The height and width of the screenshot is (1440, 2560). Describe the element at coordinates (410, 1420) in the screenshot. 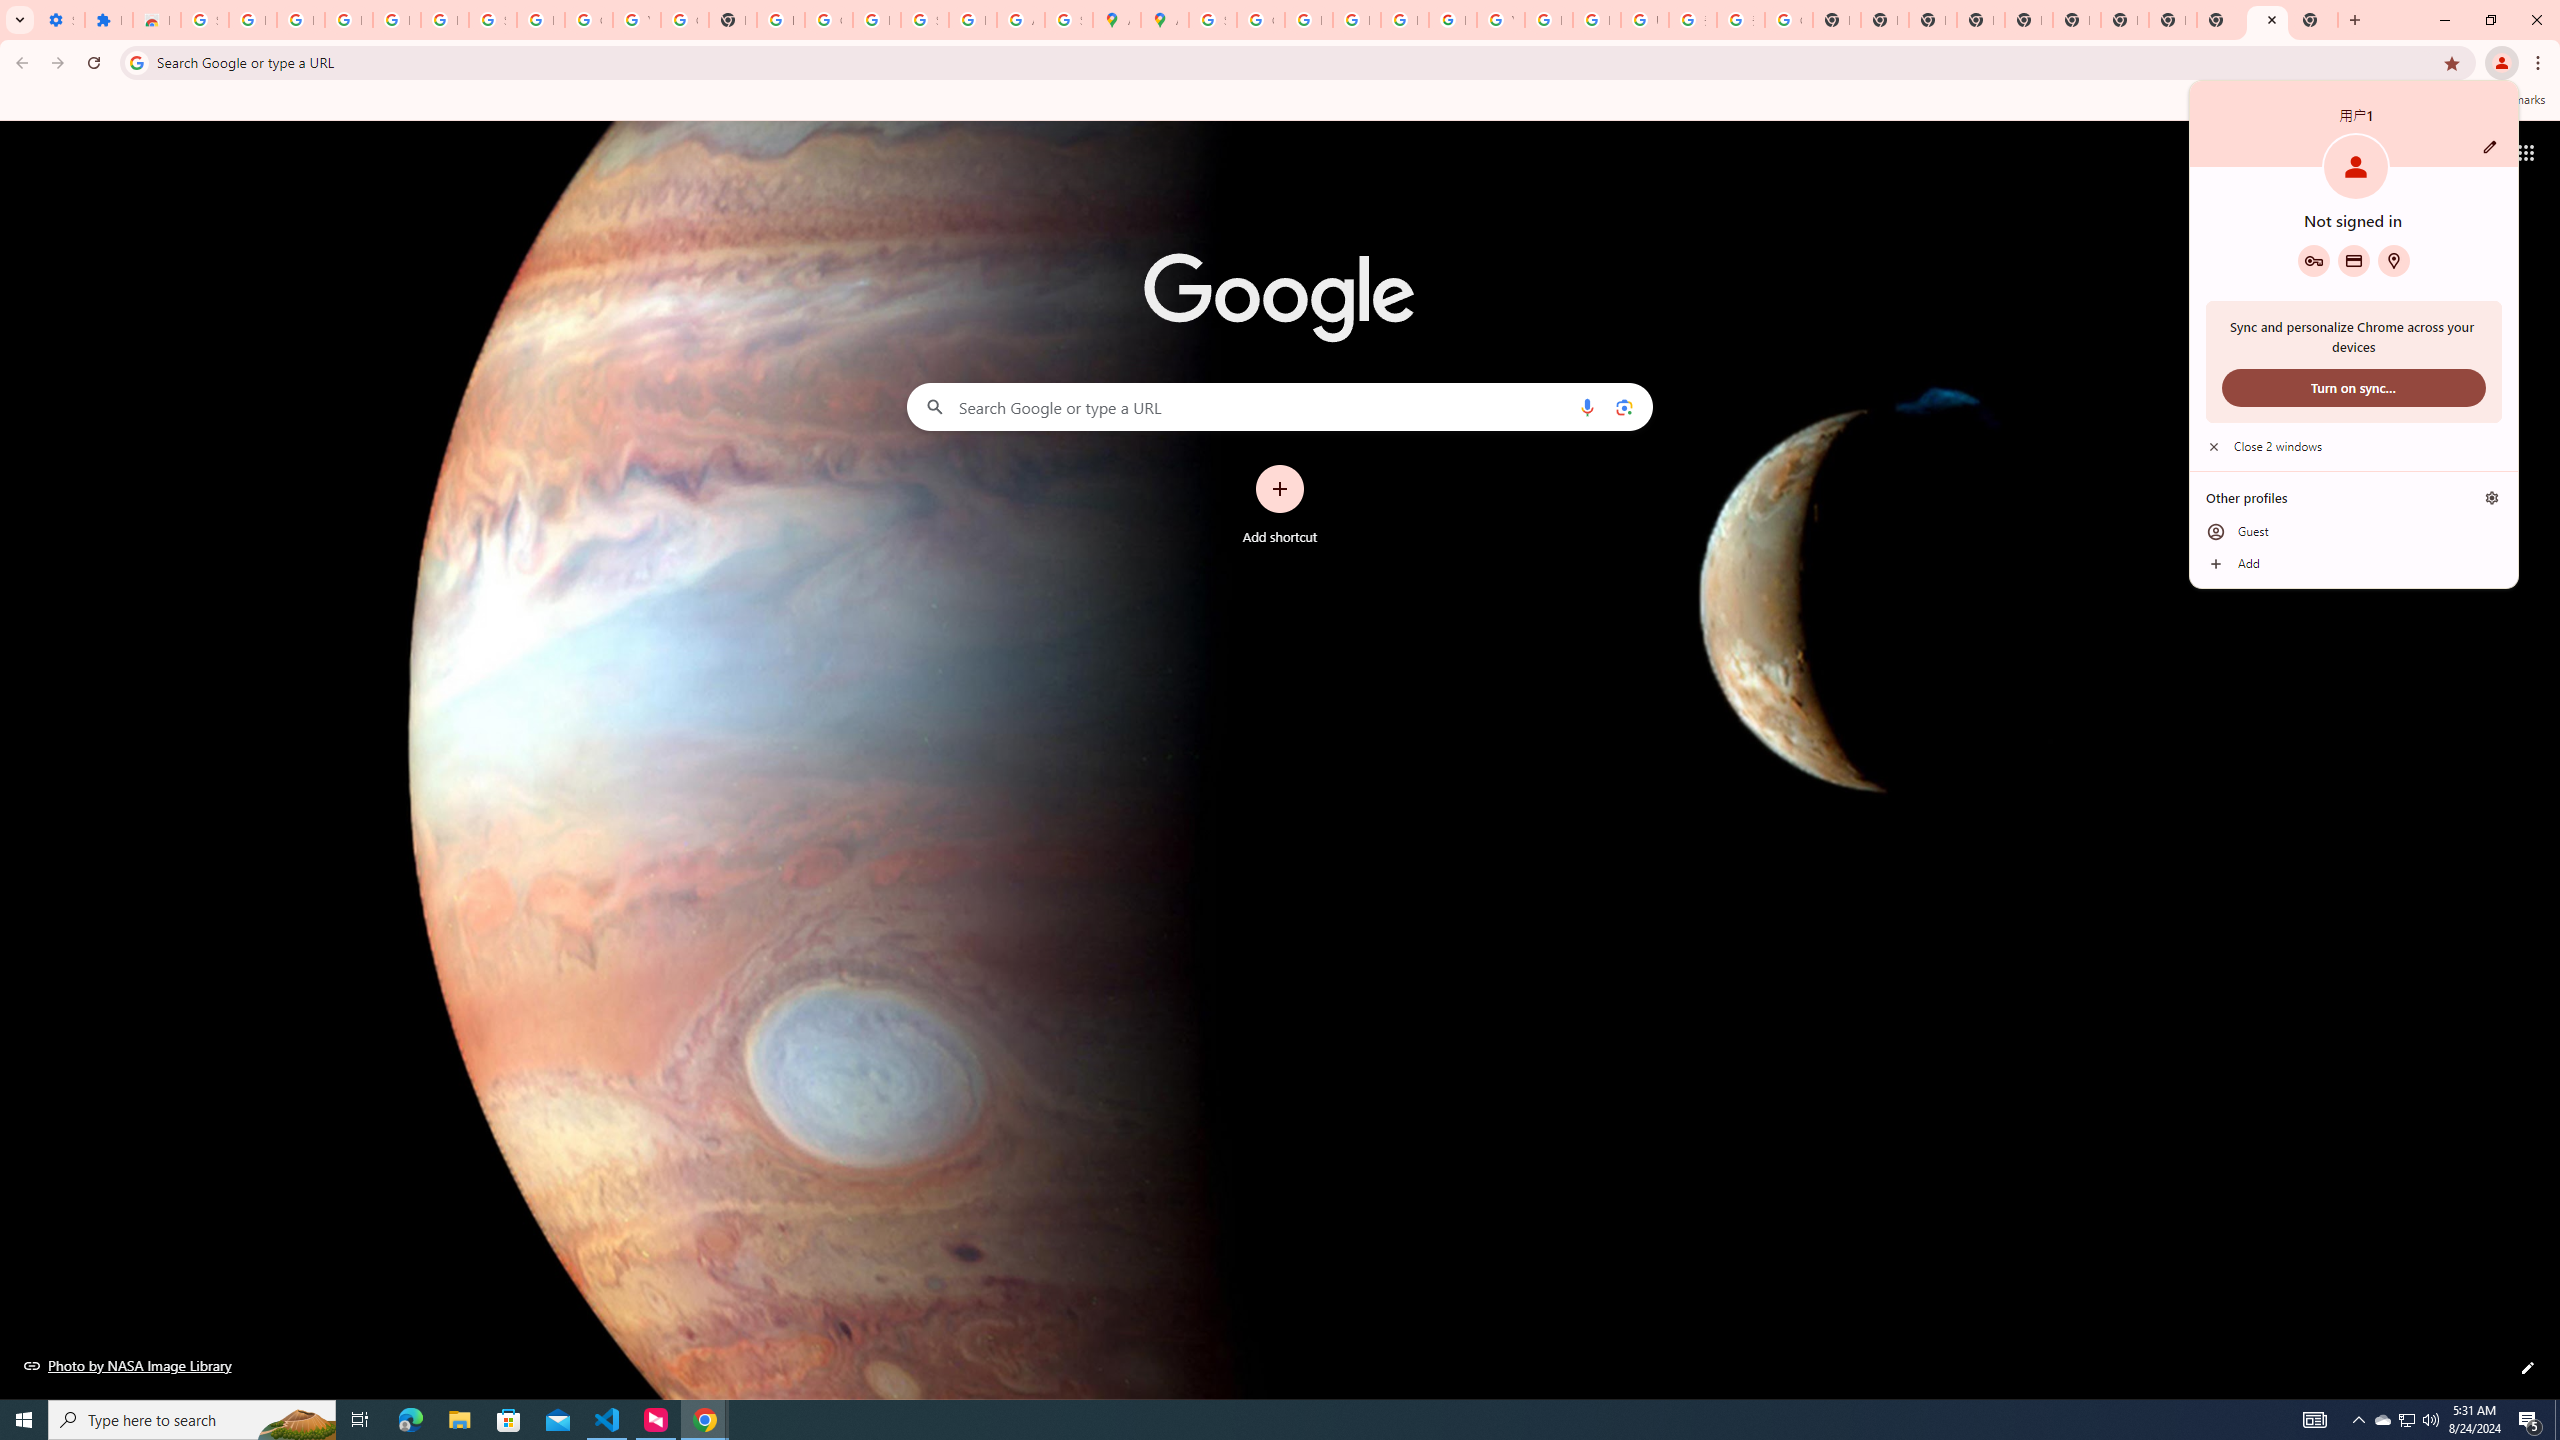

I see `Microsoft Edge` at that location.